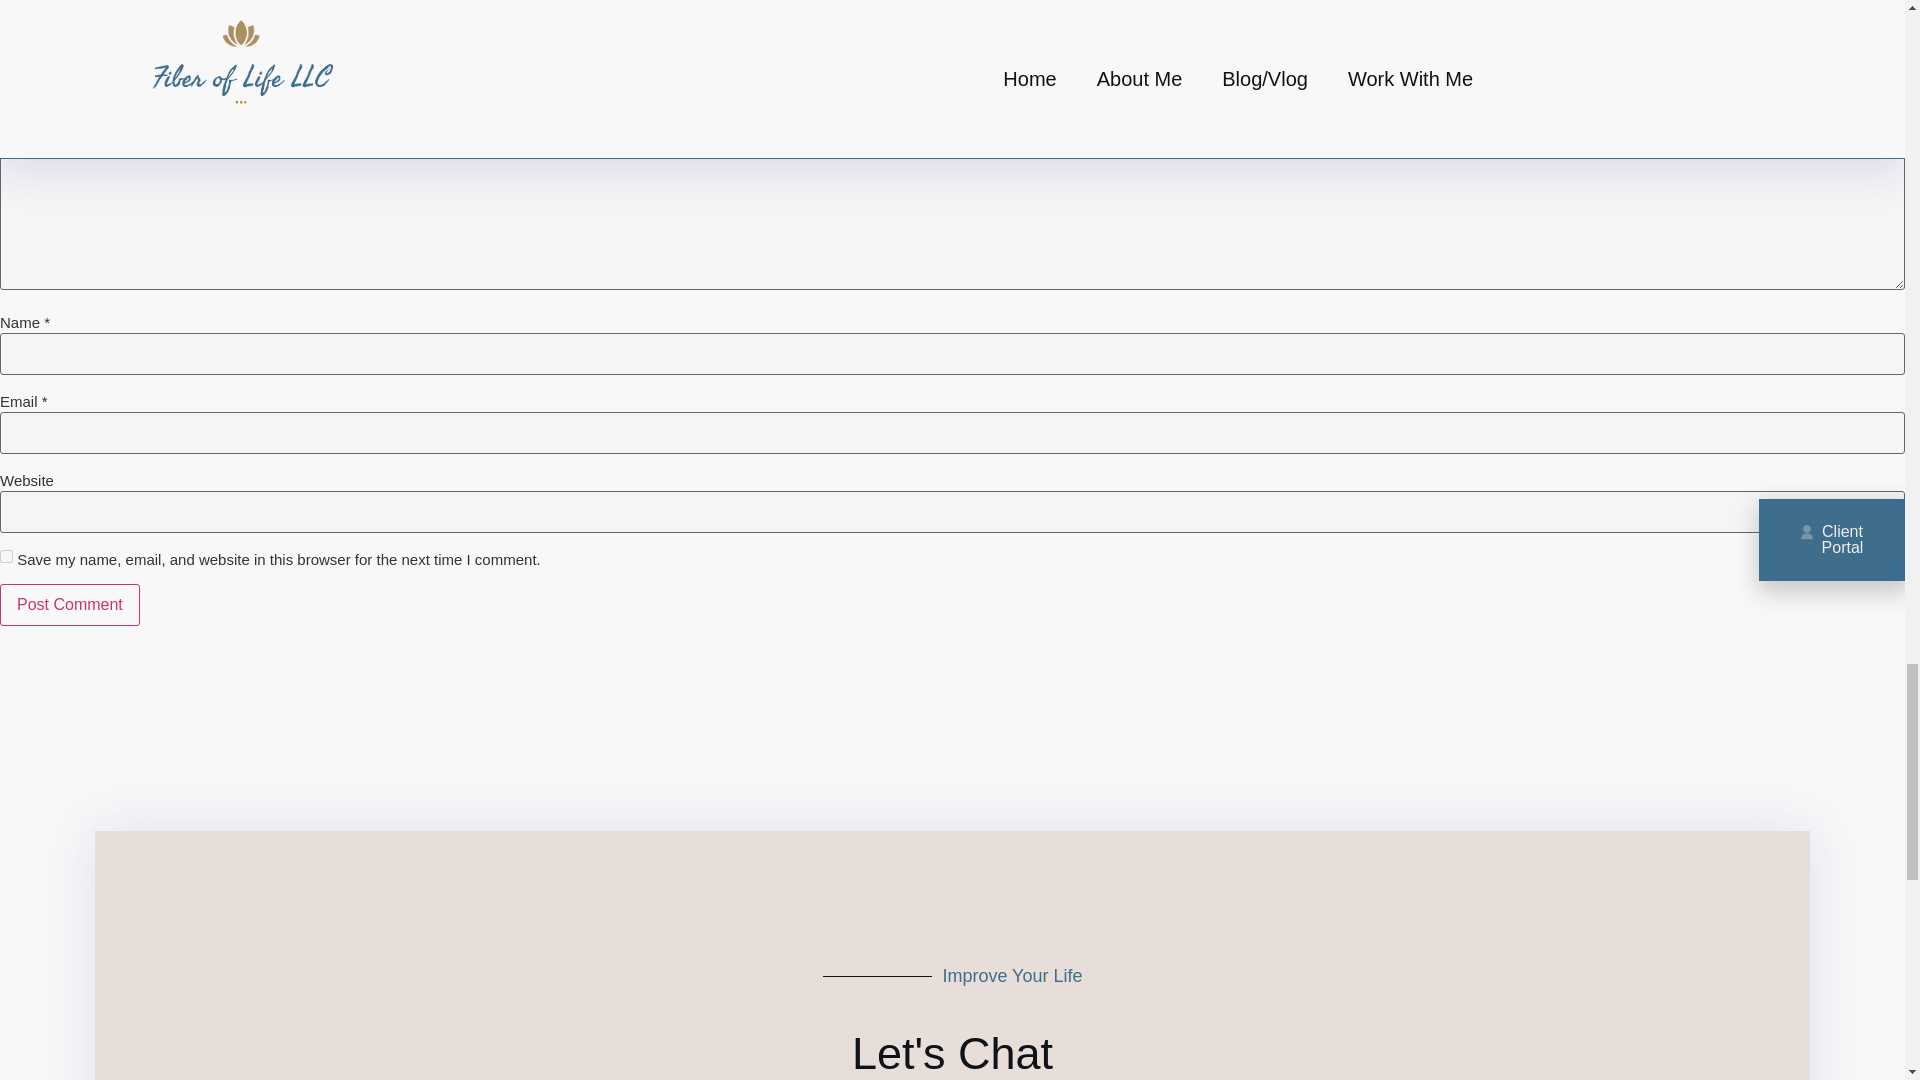 The image size is (1920, 1080). Describe the element at coordinates (70, 605) in the screenshot. I see `Post Comment` at that location.